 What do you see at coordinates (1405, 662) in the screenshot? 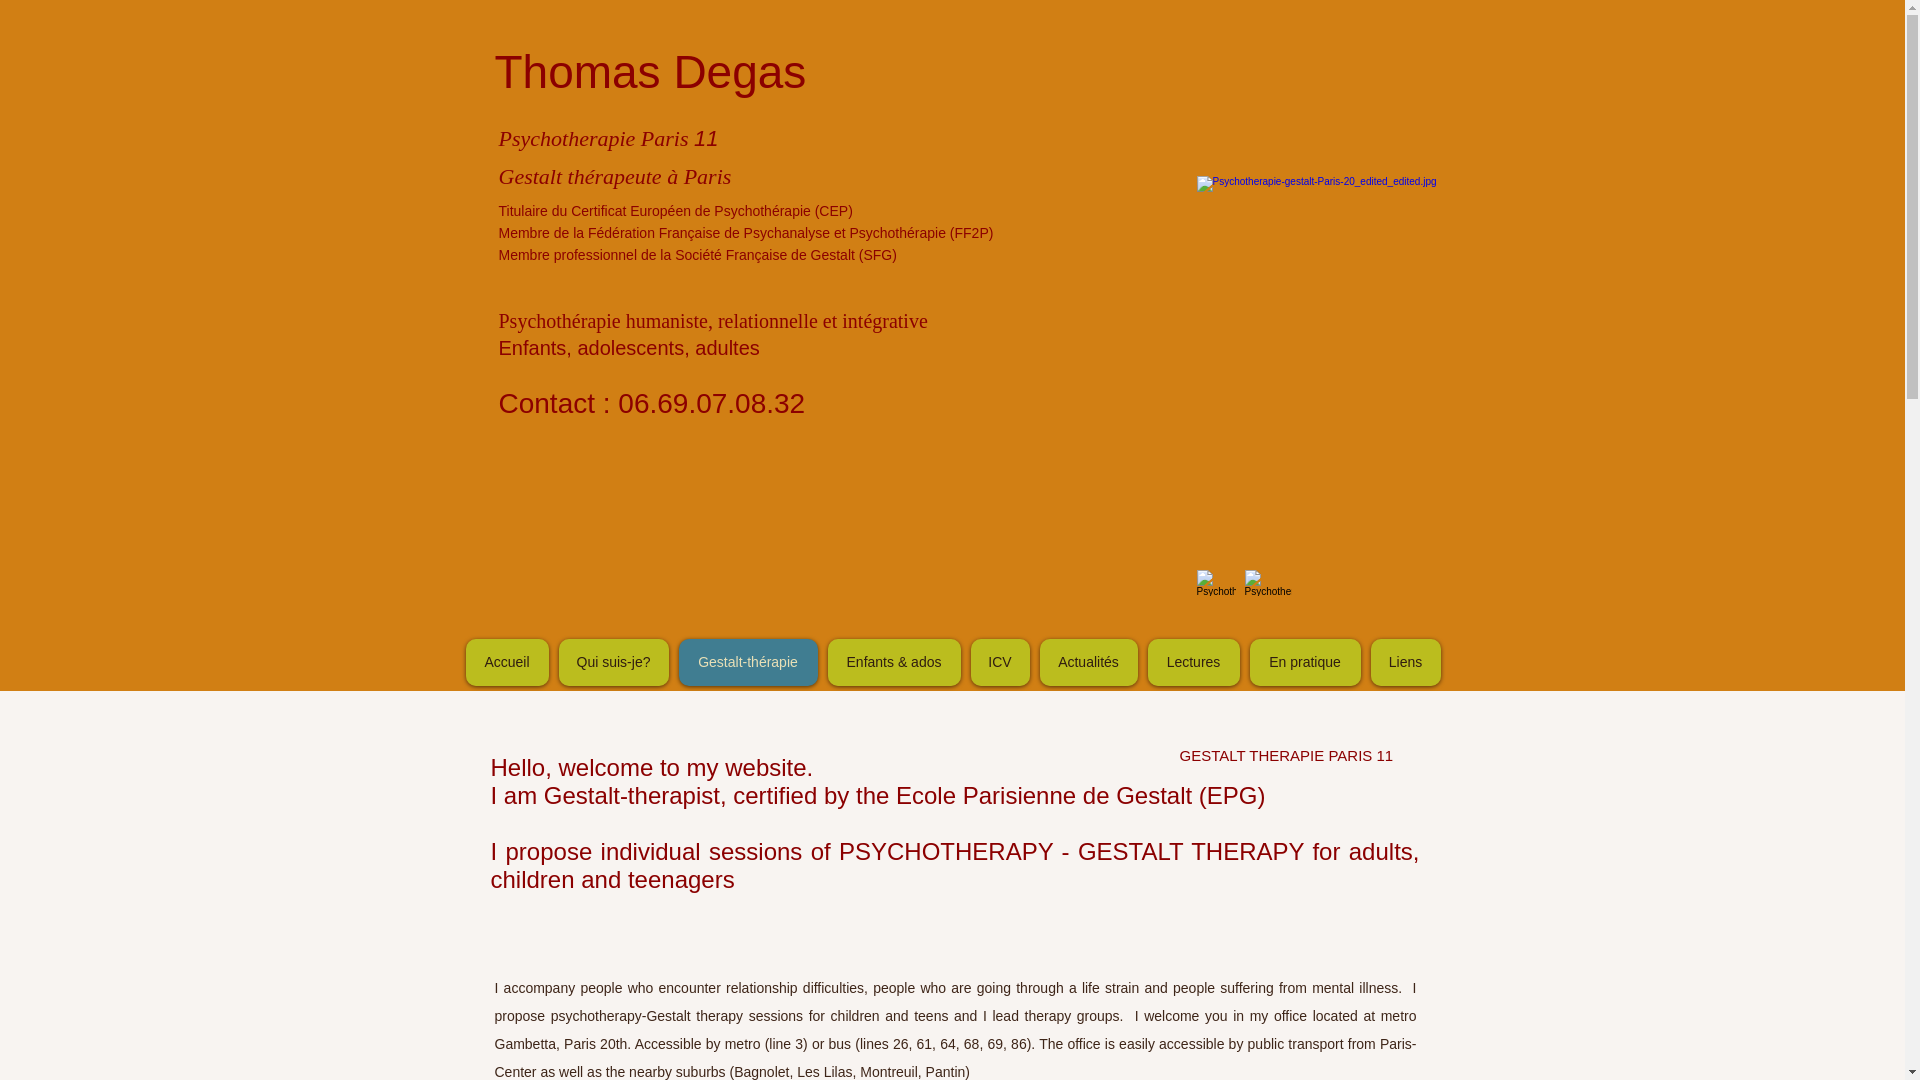
I see `Liens` at bounding box center [1405, 662].